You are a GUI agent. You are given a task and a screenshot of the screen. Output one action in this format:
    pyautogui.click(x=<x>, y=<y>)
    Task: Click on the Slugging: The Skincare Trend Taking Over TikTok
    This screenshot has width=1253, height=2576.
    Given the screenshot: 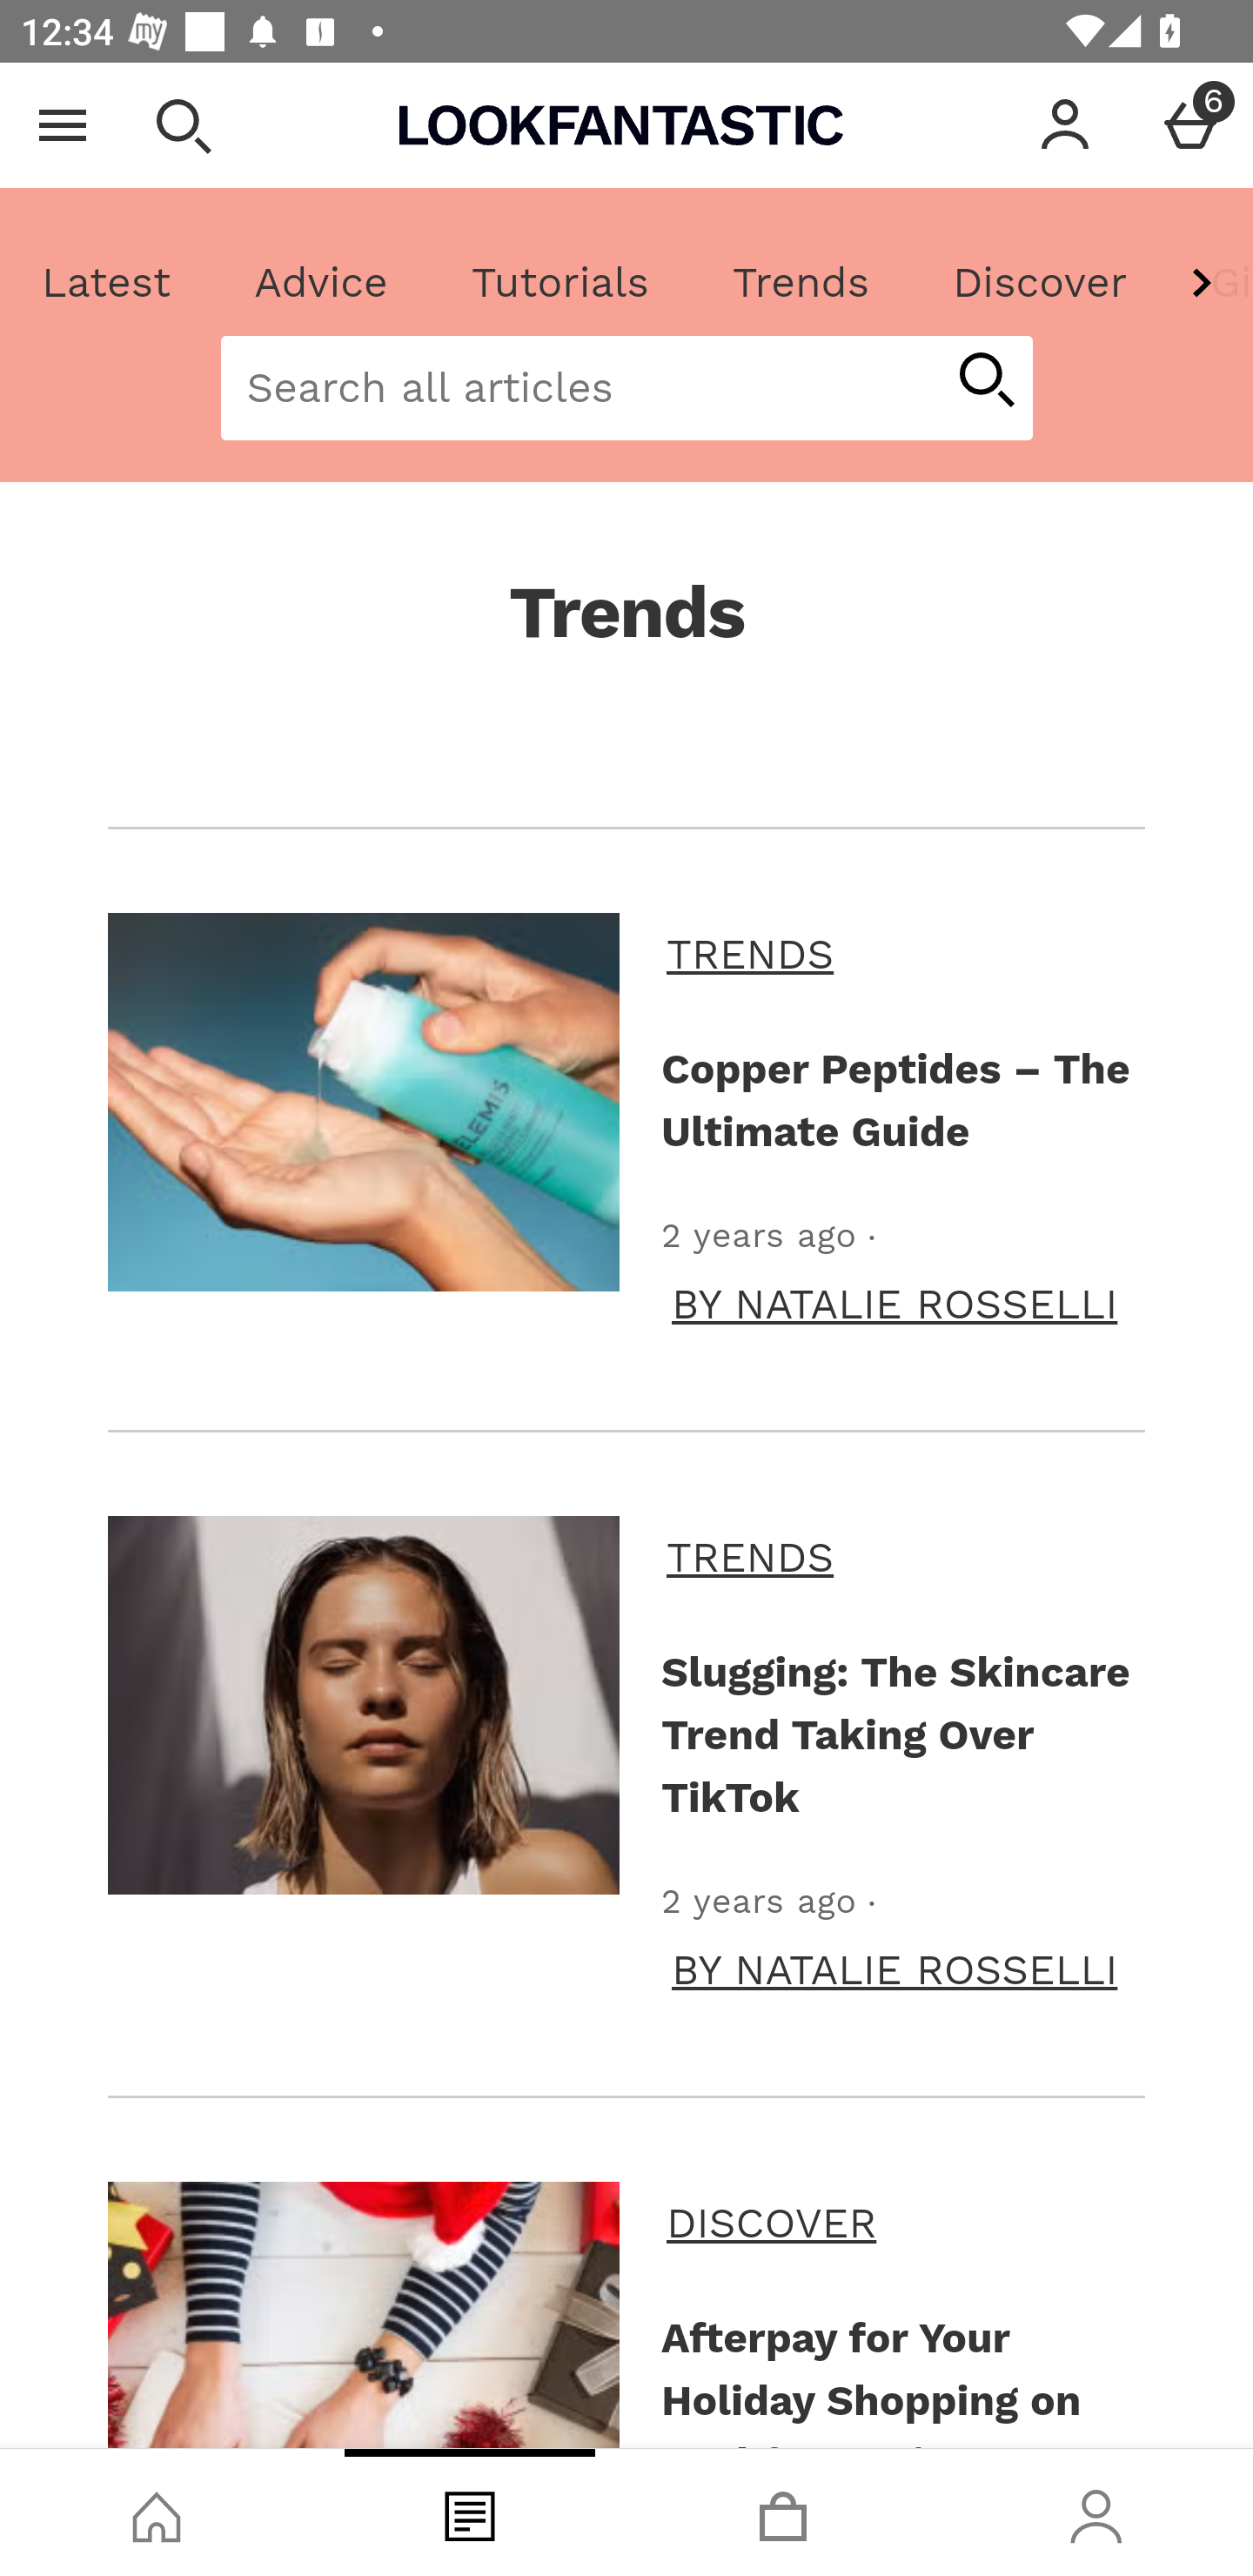 What is the action you would take?
    pyautogui.click(x=364, y=1705)
    